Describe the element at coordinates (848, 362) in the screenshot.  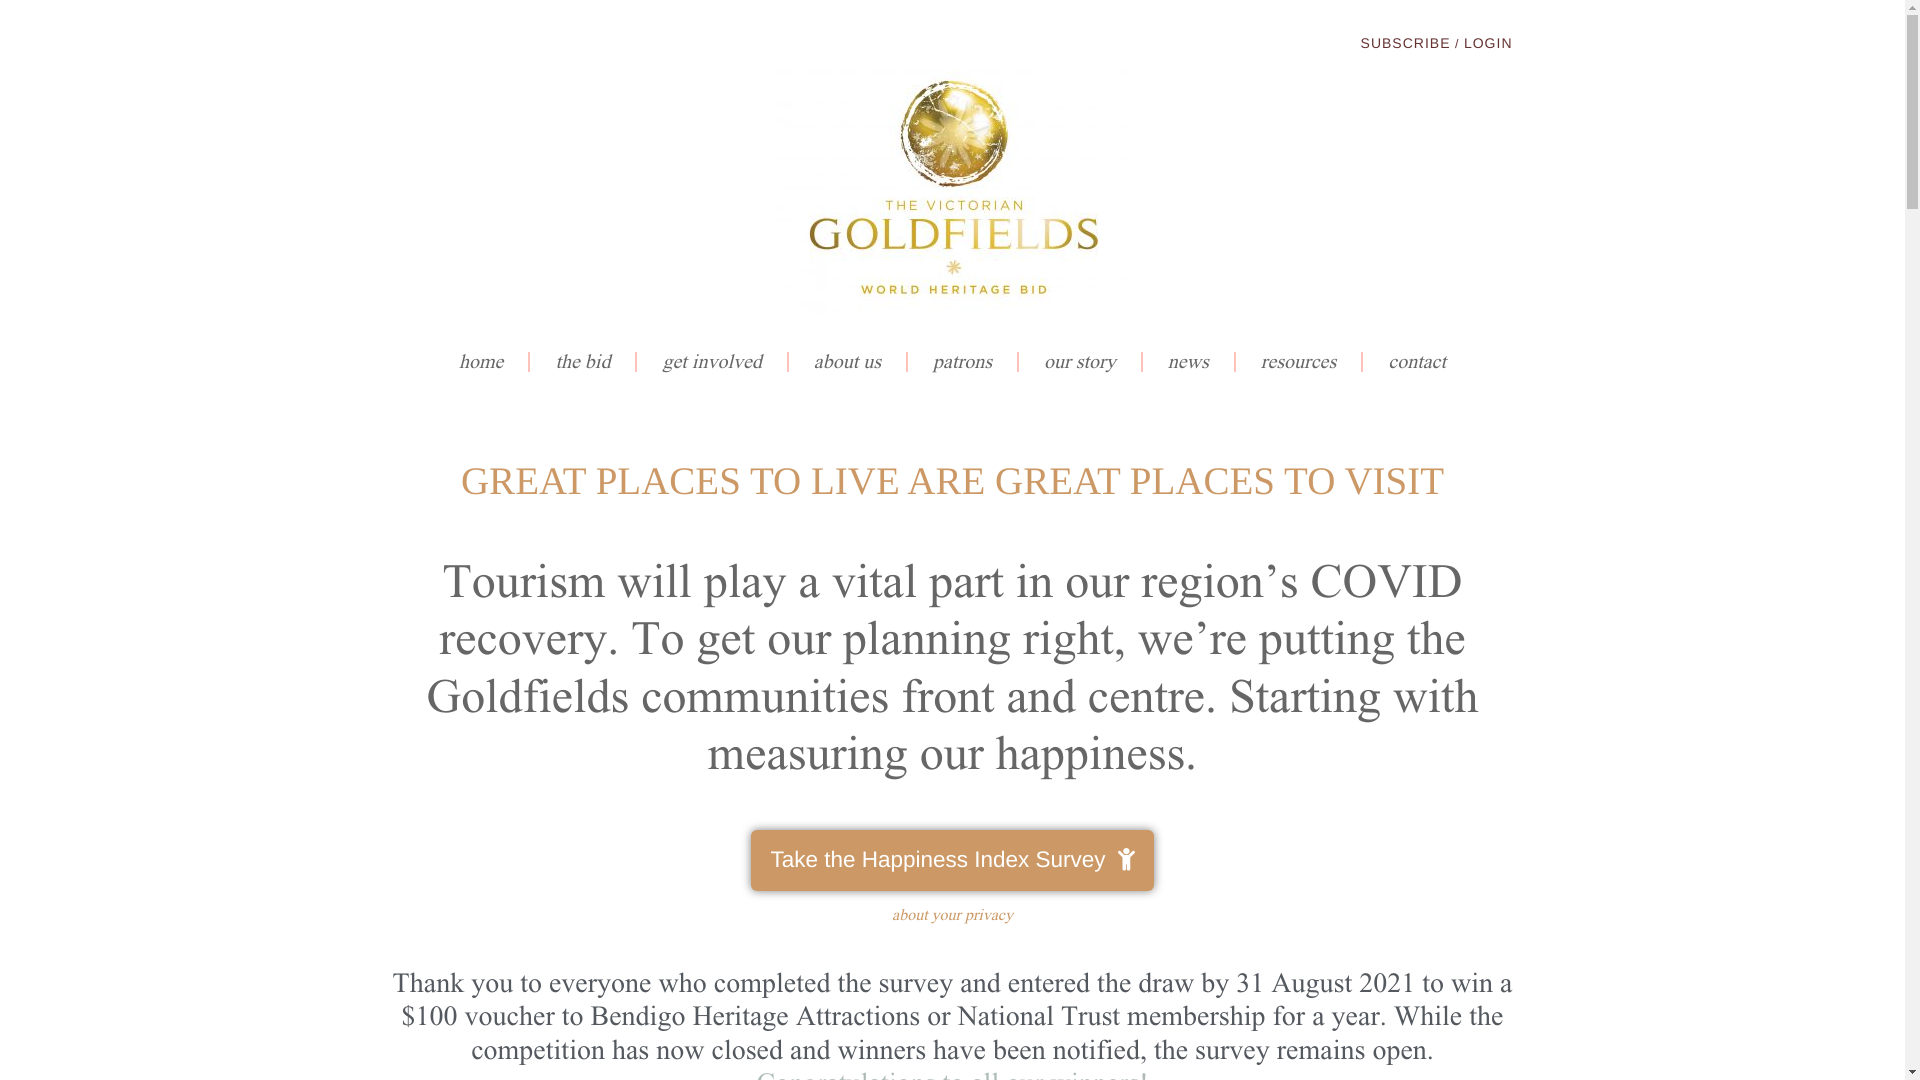
I see `about us` at that location.